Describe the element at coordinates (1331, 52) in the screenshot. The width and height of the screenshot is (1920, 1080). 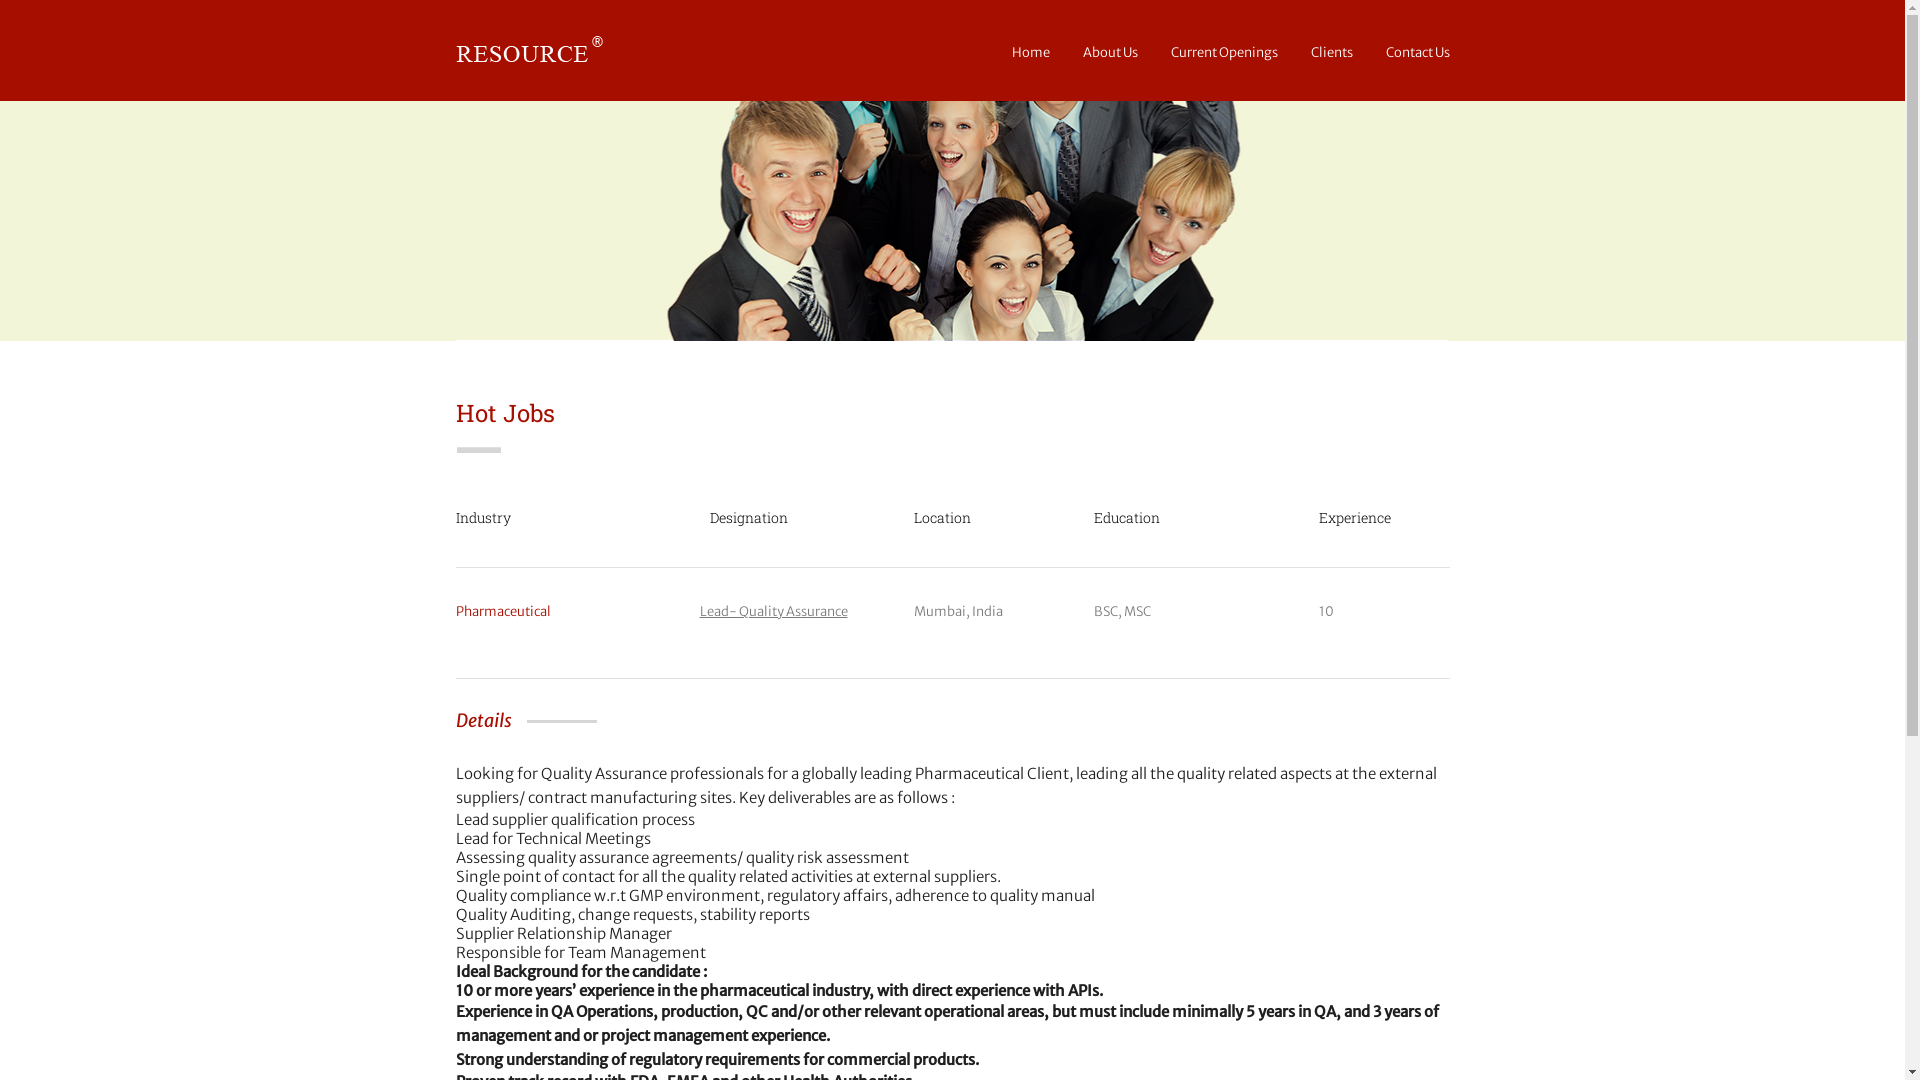
I see `Clients` at that location.